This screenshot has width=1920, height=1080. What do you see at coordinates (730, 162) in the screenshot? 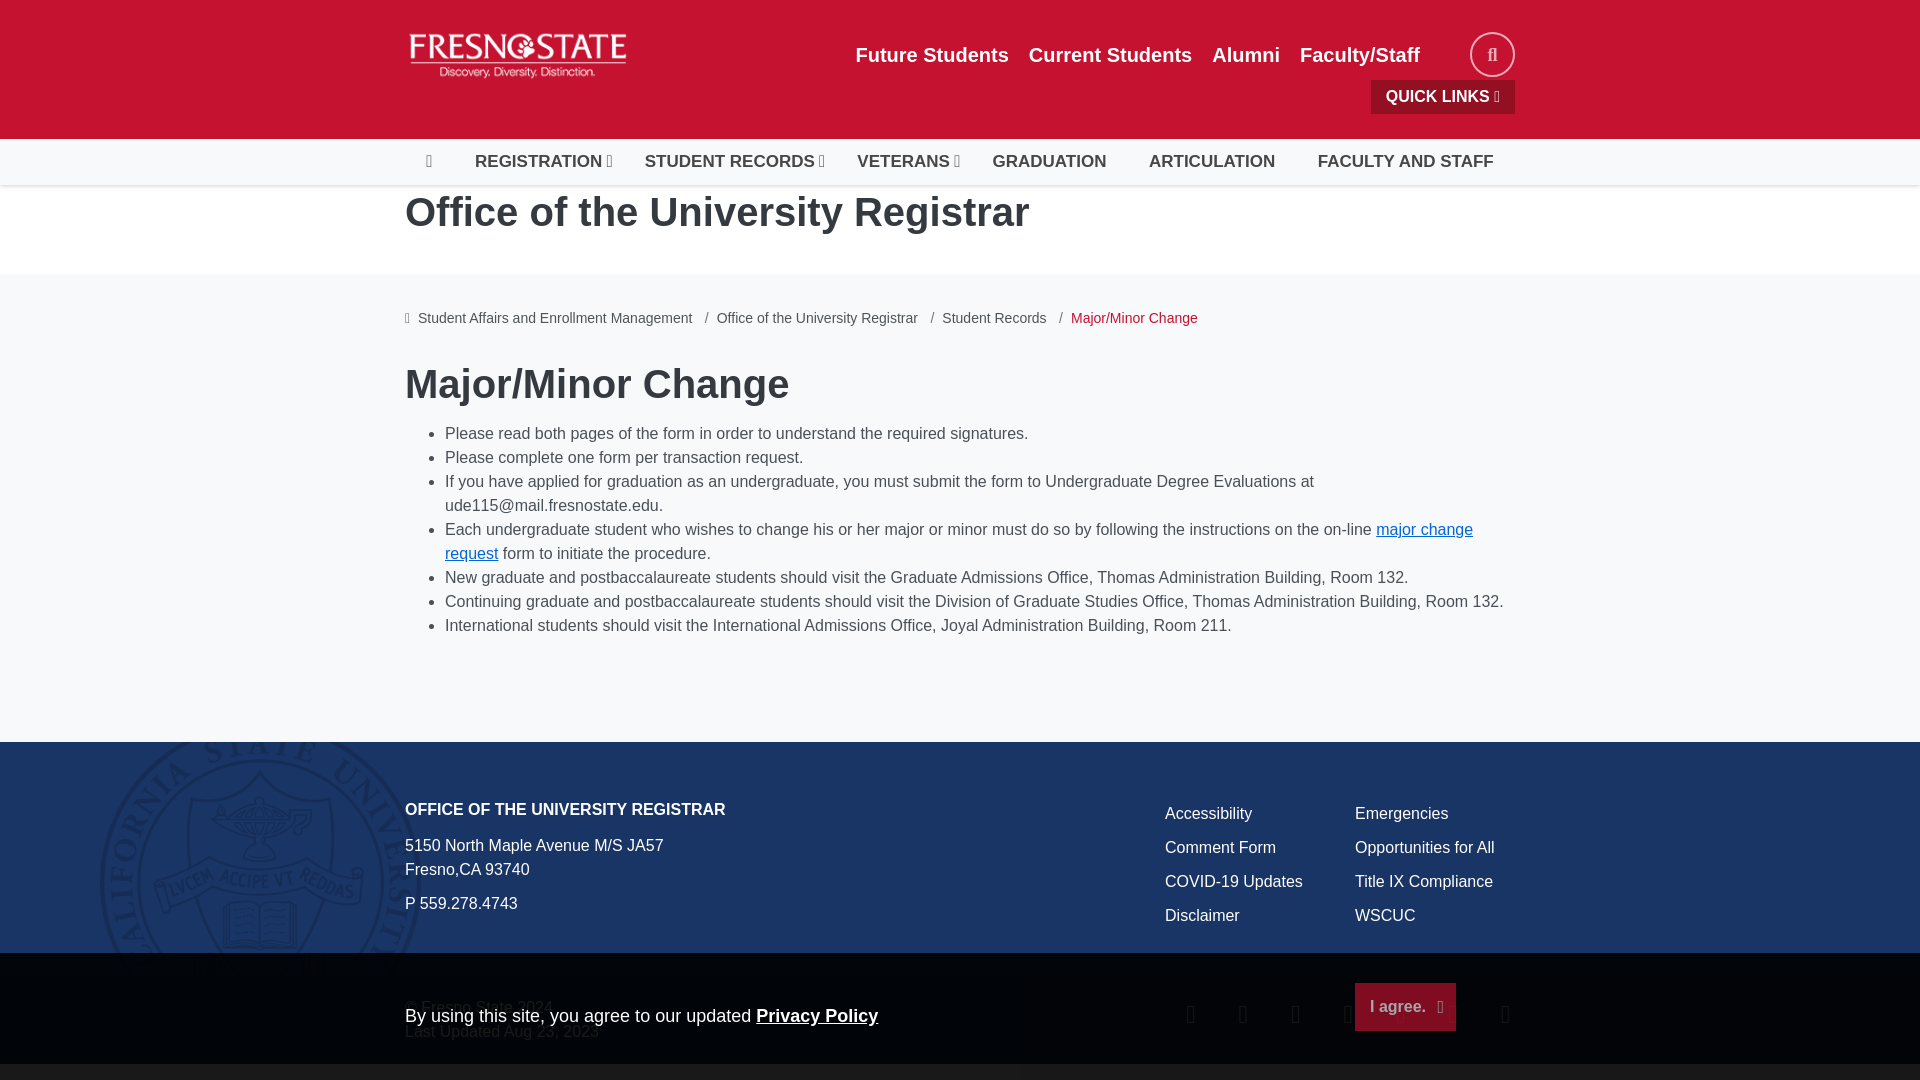
I see `STUDENT RECORDS` at bounding box center [730, 162].